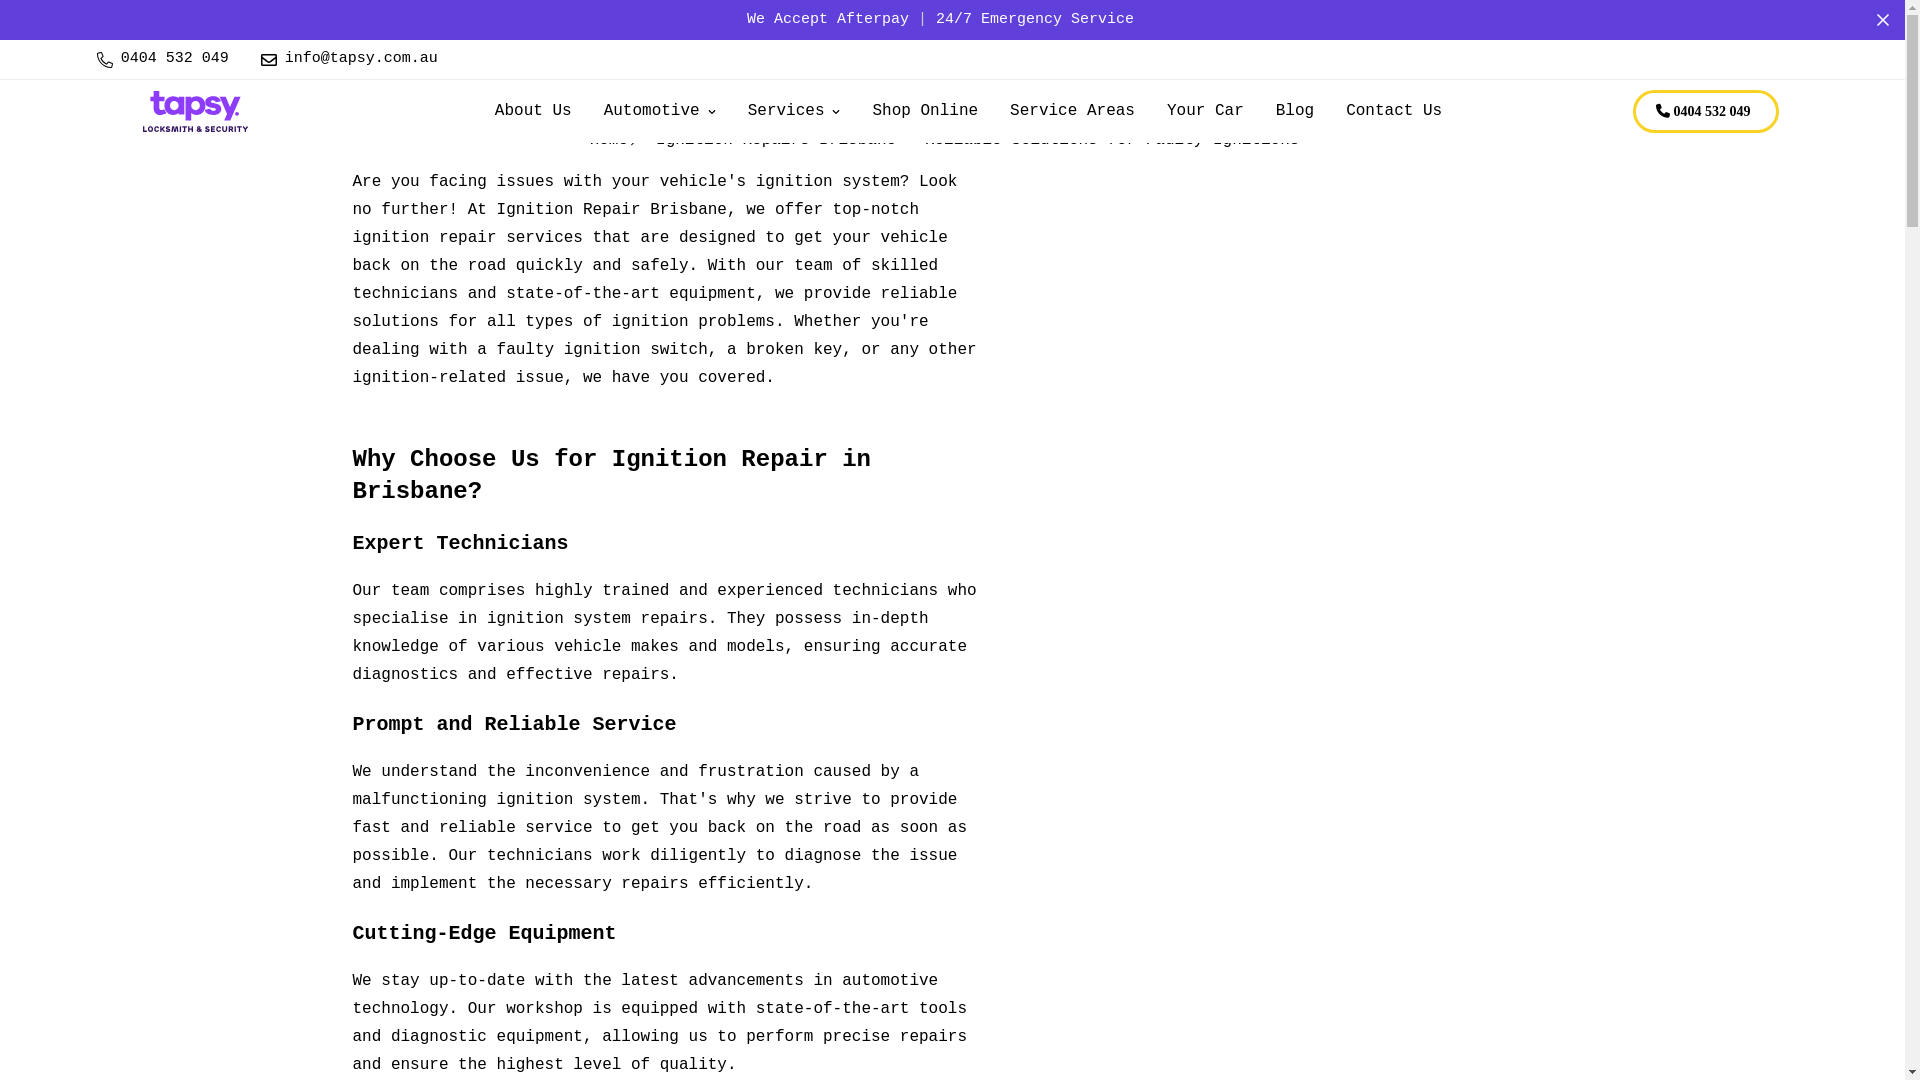  I want to click on Services, so click(794, 112).